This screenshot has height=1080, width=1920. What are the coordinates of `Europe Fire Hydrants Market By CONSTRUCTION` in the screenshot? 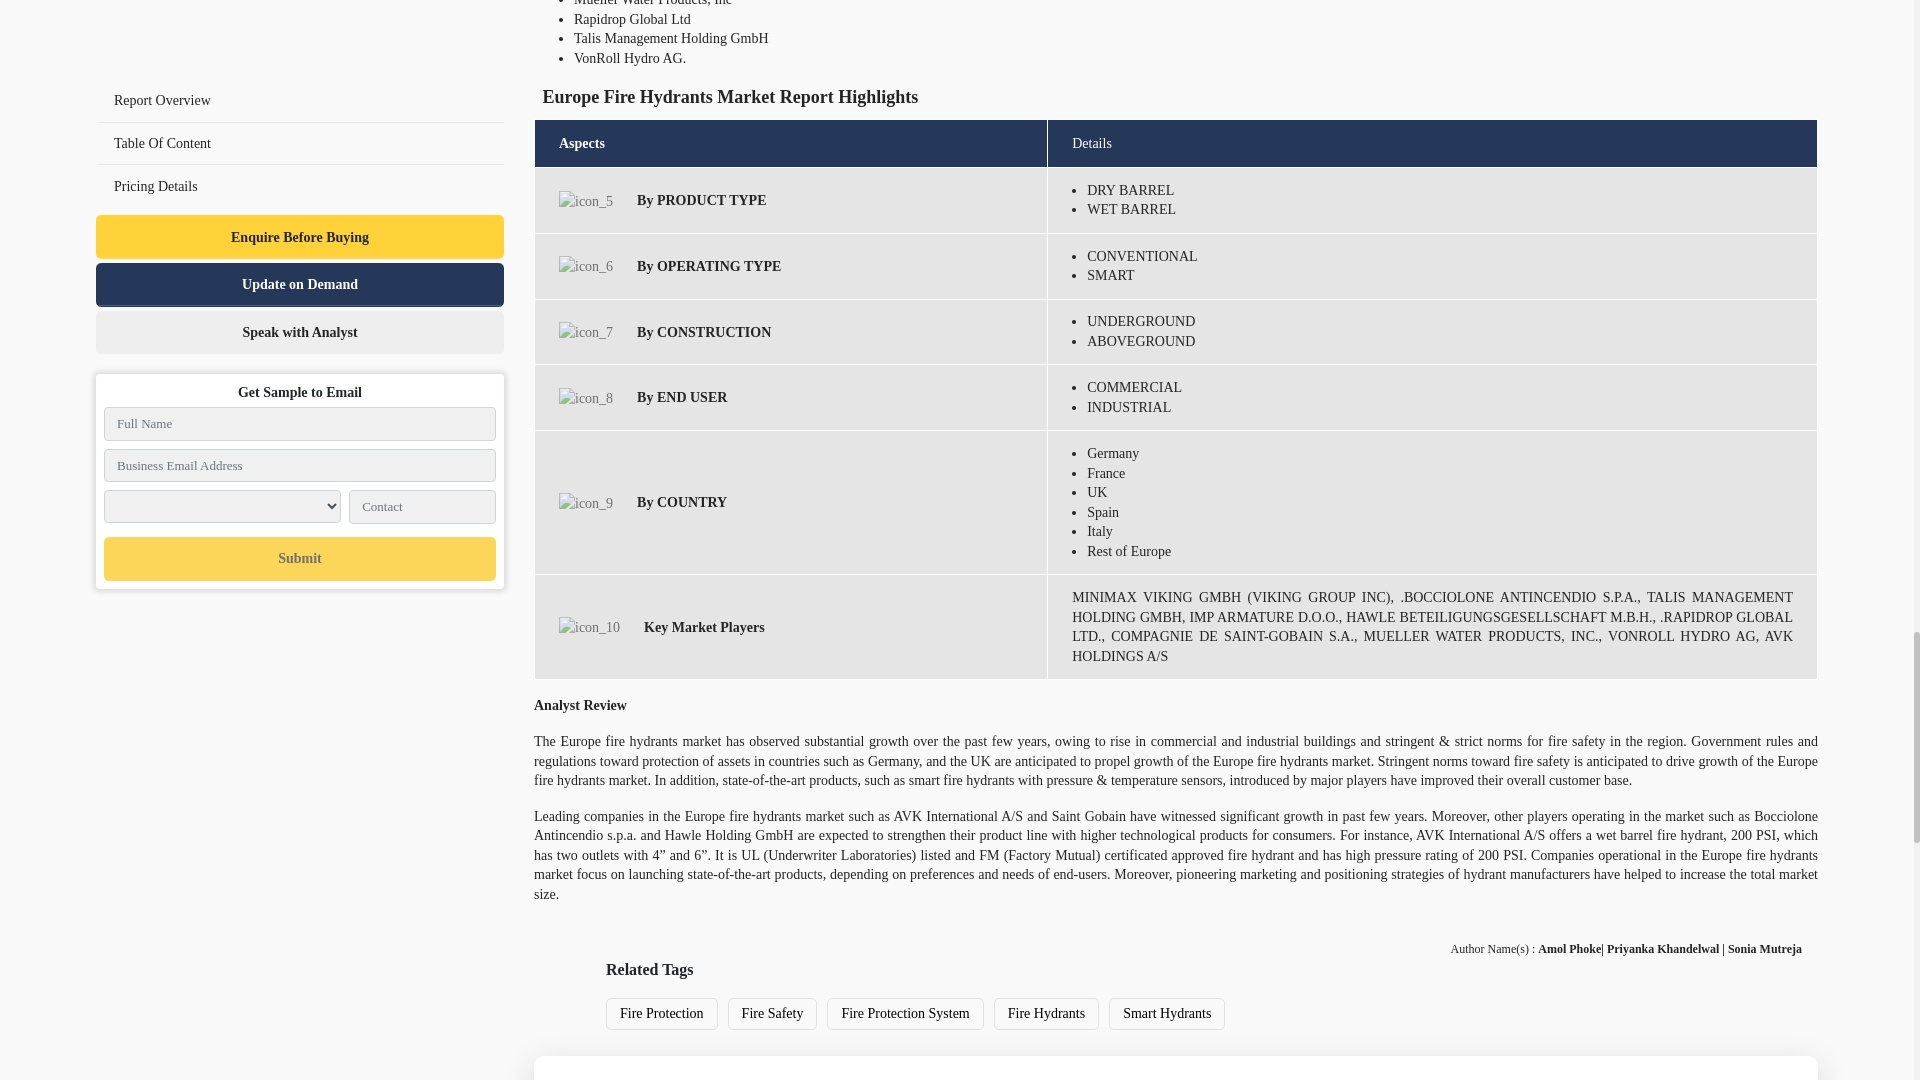 It's located at (585, 332).